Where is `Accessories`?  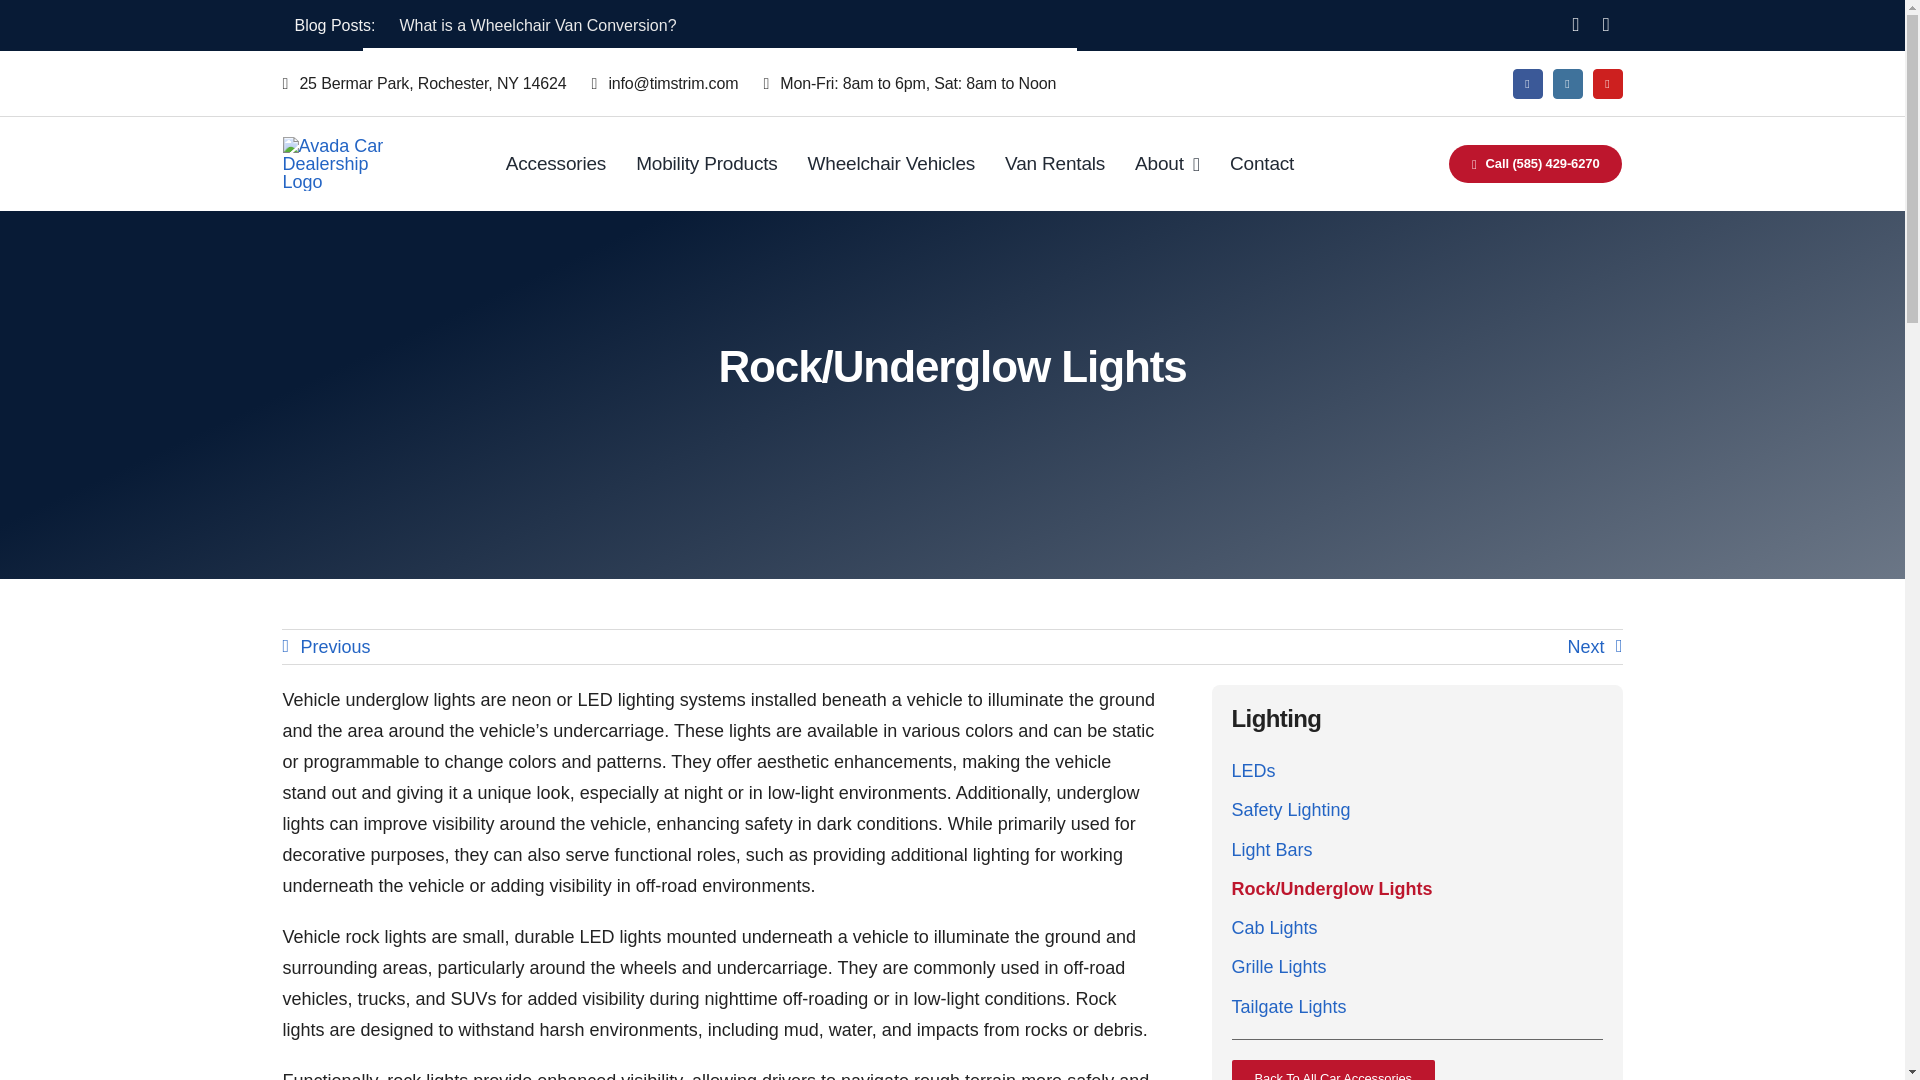
Accessories is located at coordinates (556, 164).